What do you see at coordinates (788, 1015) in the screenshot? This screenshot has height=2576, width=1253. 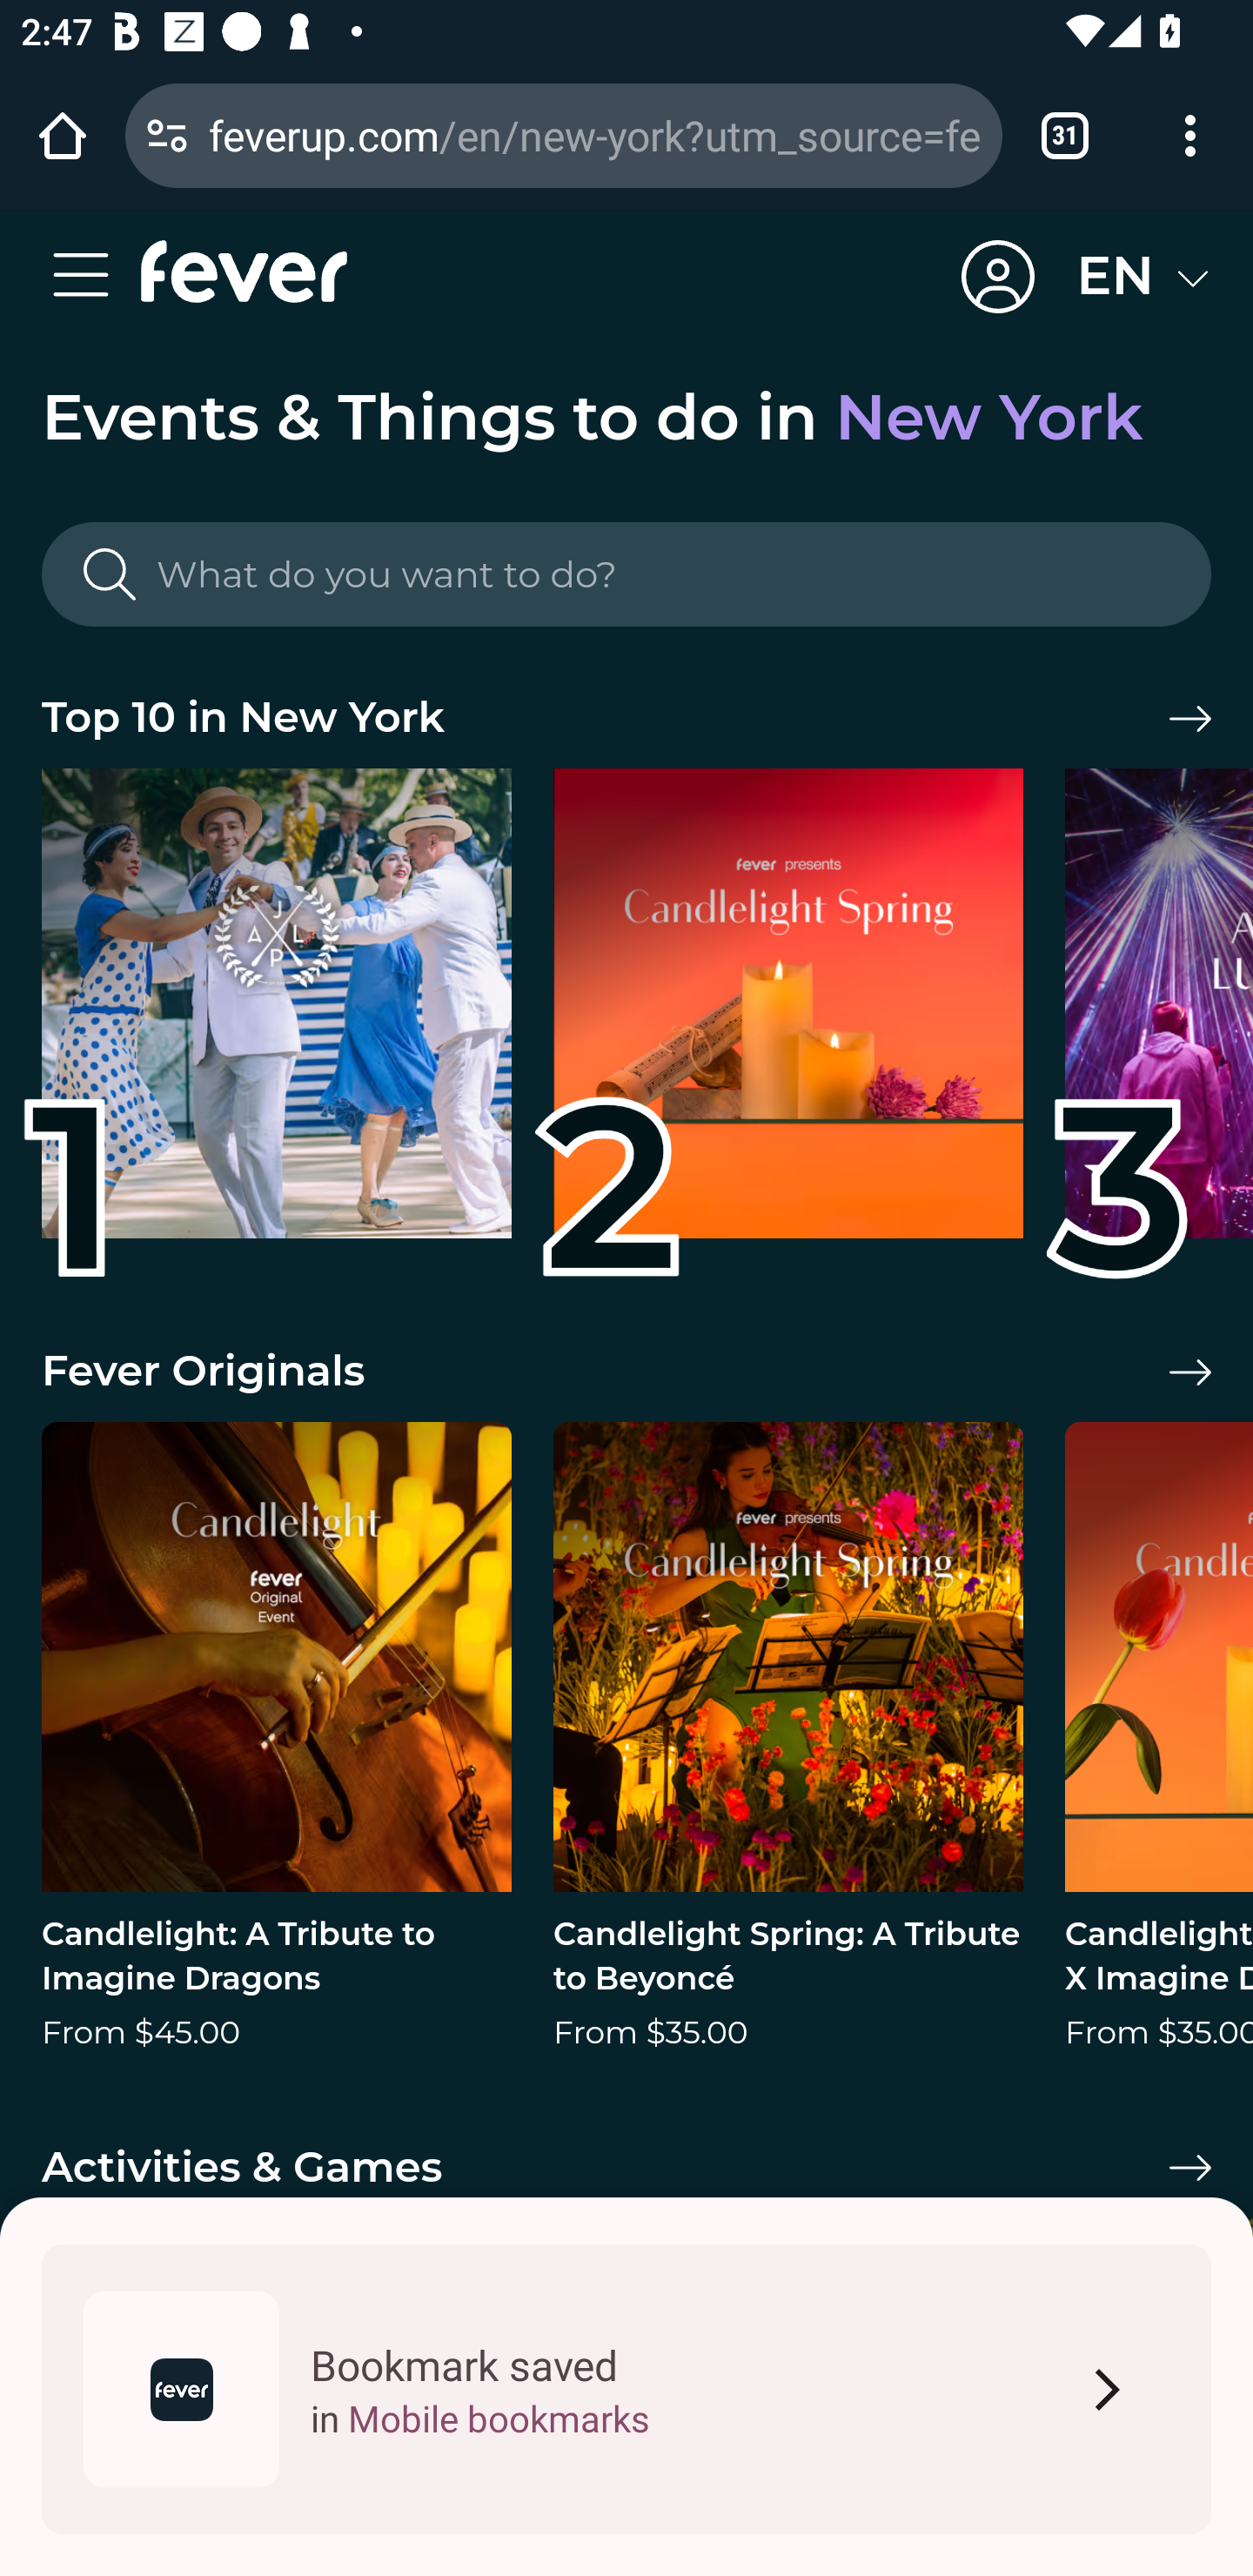 I see `Candlelight Spring: A Tribute to Adele` at bounding box center [788, 1015].